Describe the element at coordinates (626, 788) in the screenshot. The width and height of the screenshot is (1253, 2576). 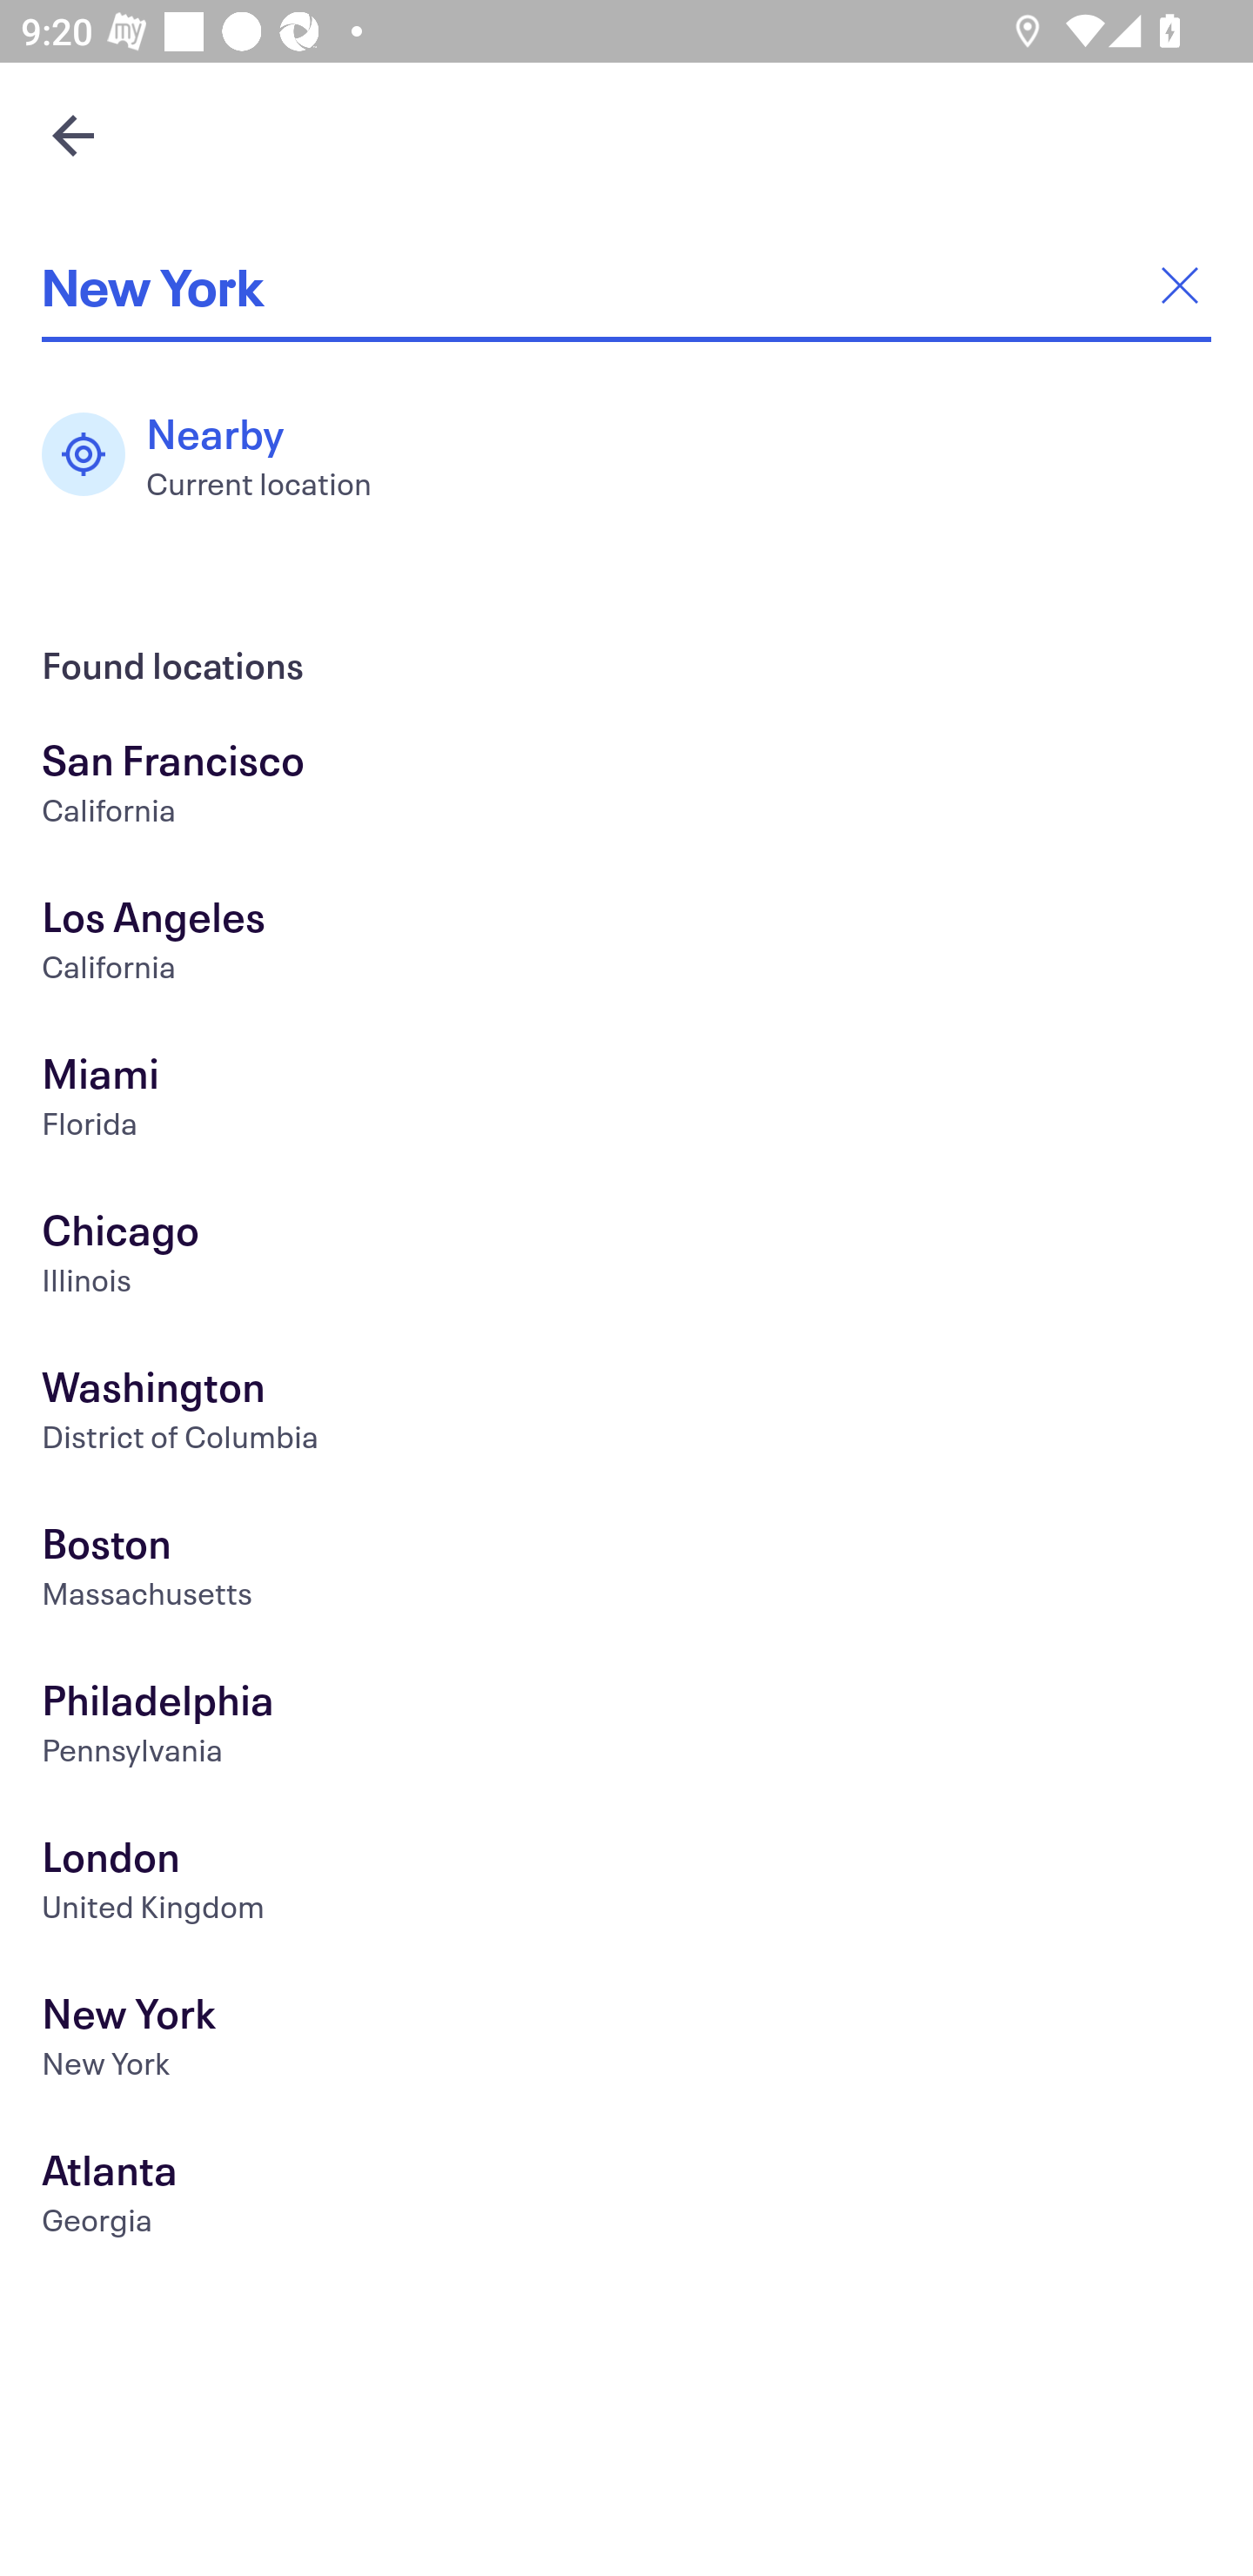
I see `San Francisco California` at that location.